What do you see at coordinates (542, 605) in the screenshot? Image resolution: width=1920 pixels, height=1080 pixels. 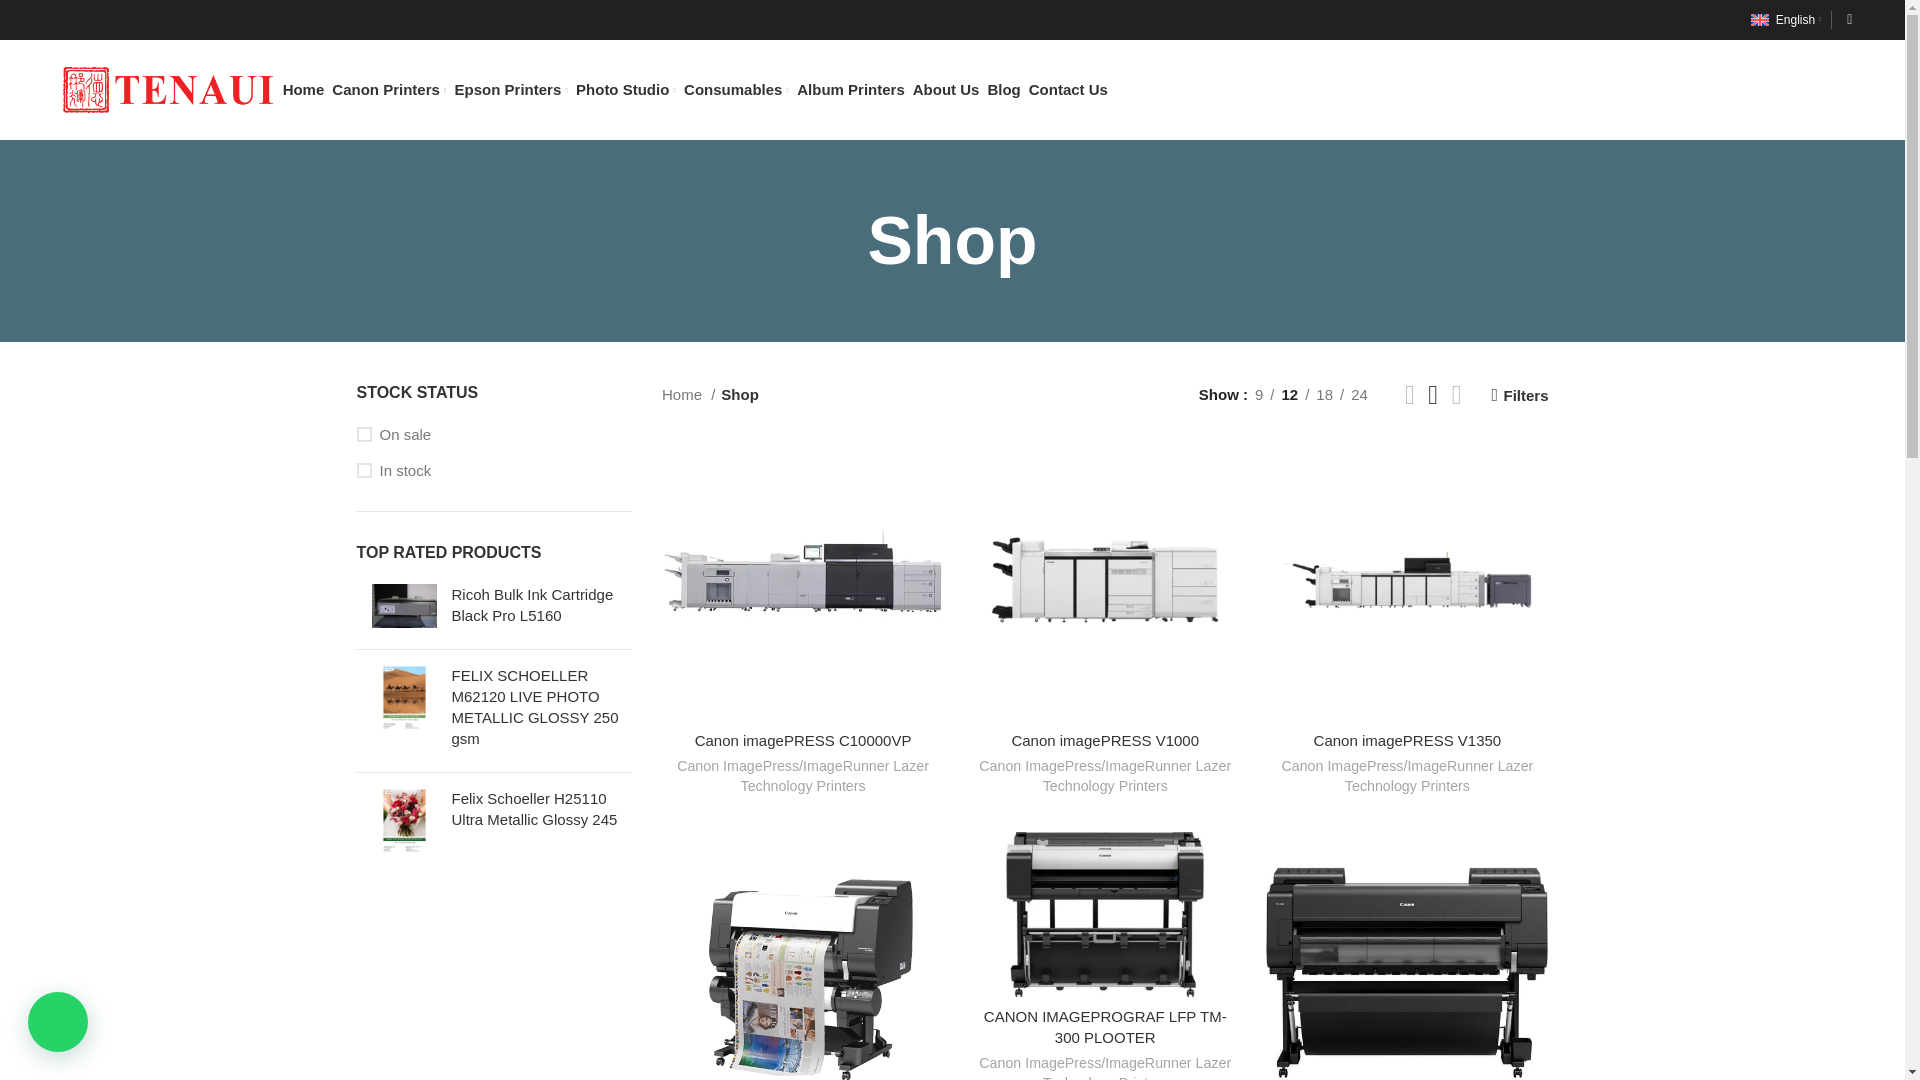 I see `Ricoh Bulk Ink Cartridge Black Pro L5160` at bounding box center [542, 605].